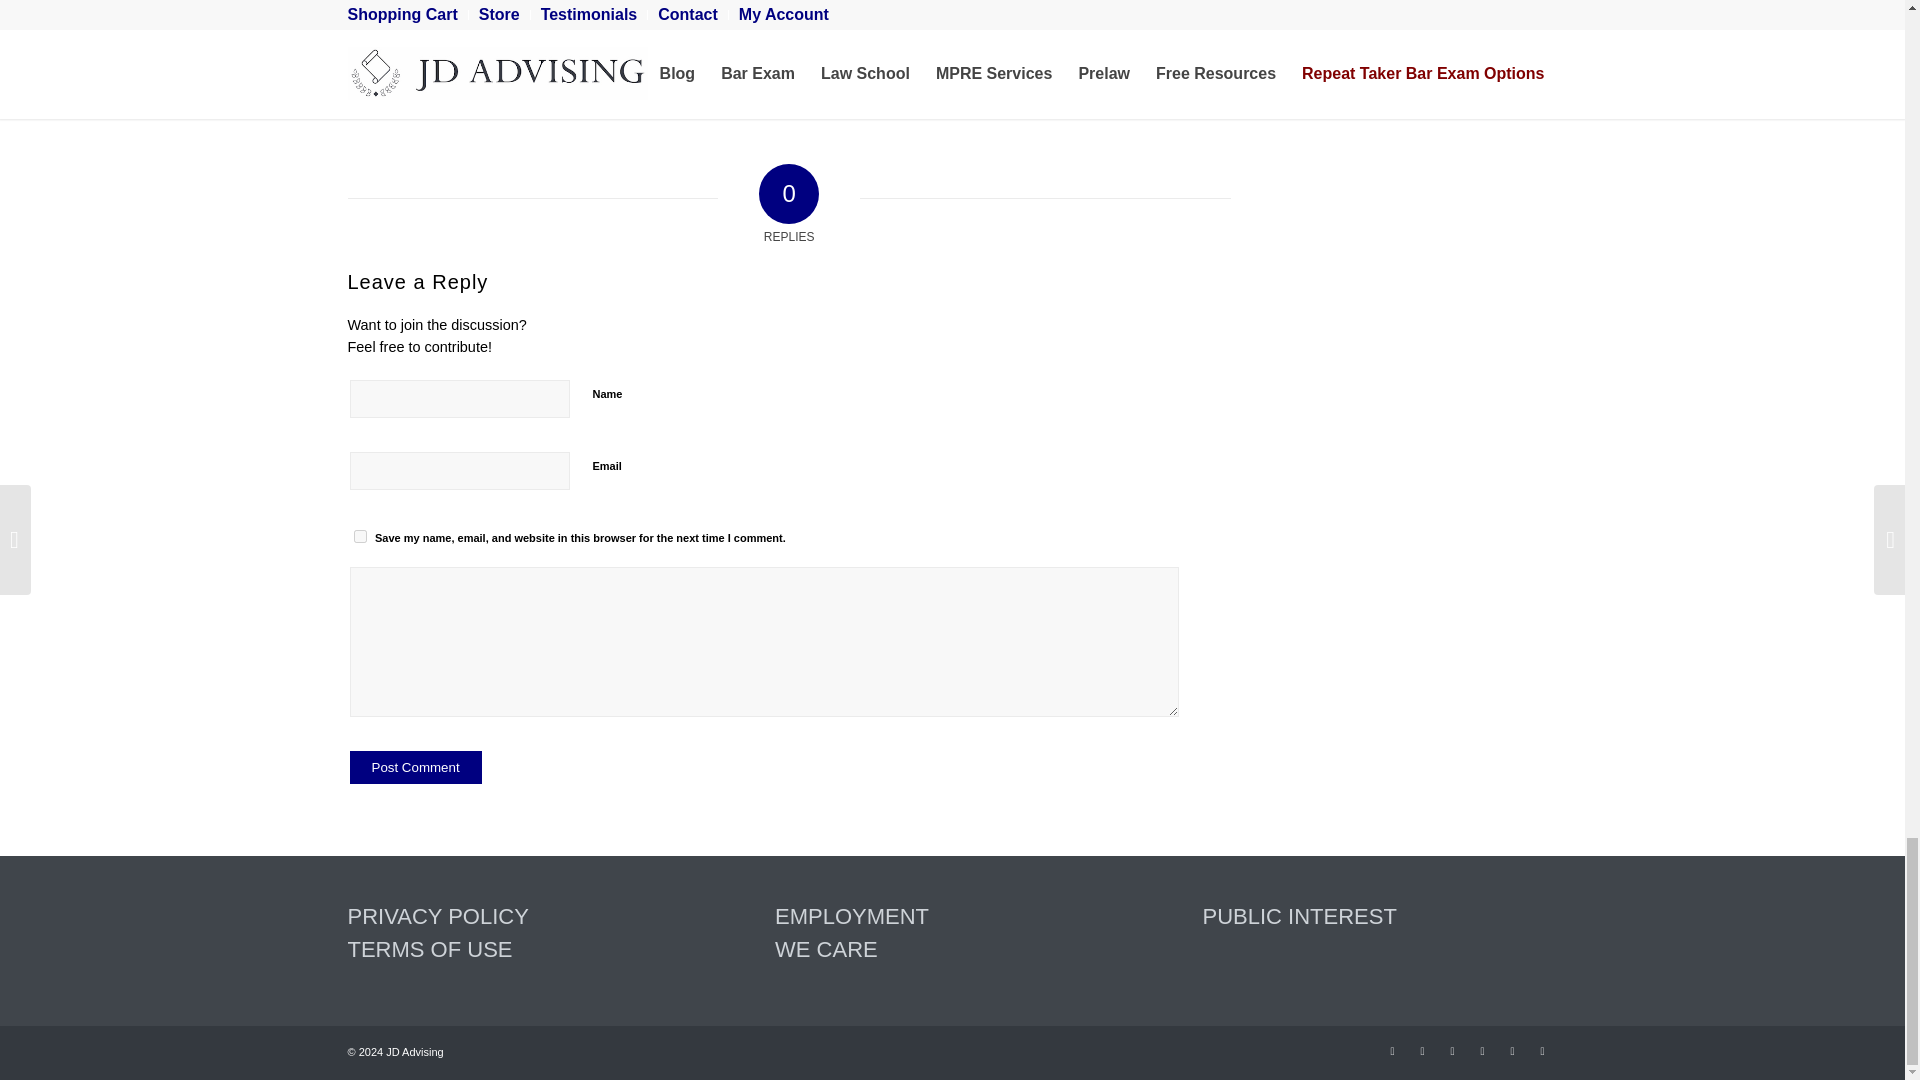 The image size is (1920, 1080). What do you see at coordinates (1453, 1050) in the screenshot?
I see `Pinterest` at bounding box center [1453, 1050].